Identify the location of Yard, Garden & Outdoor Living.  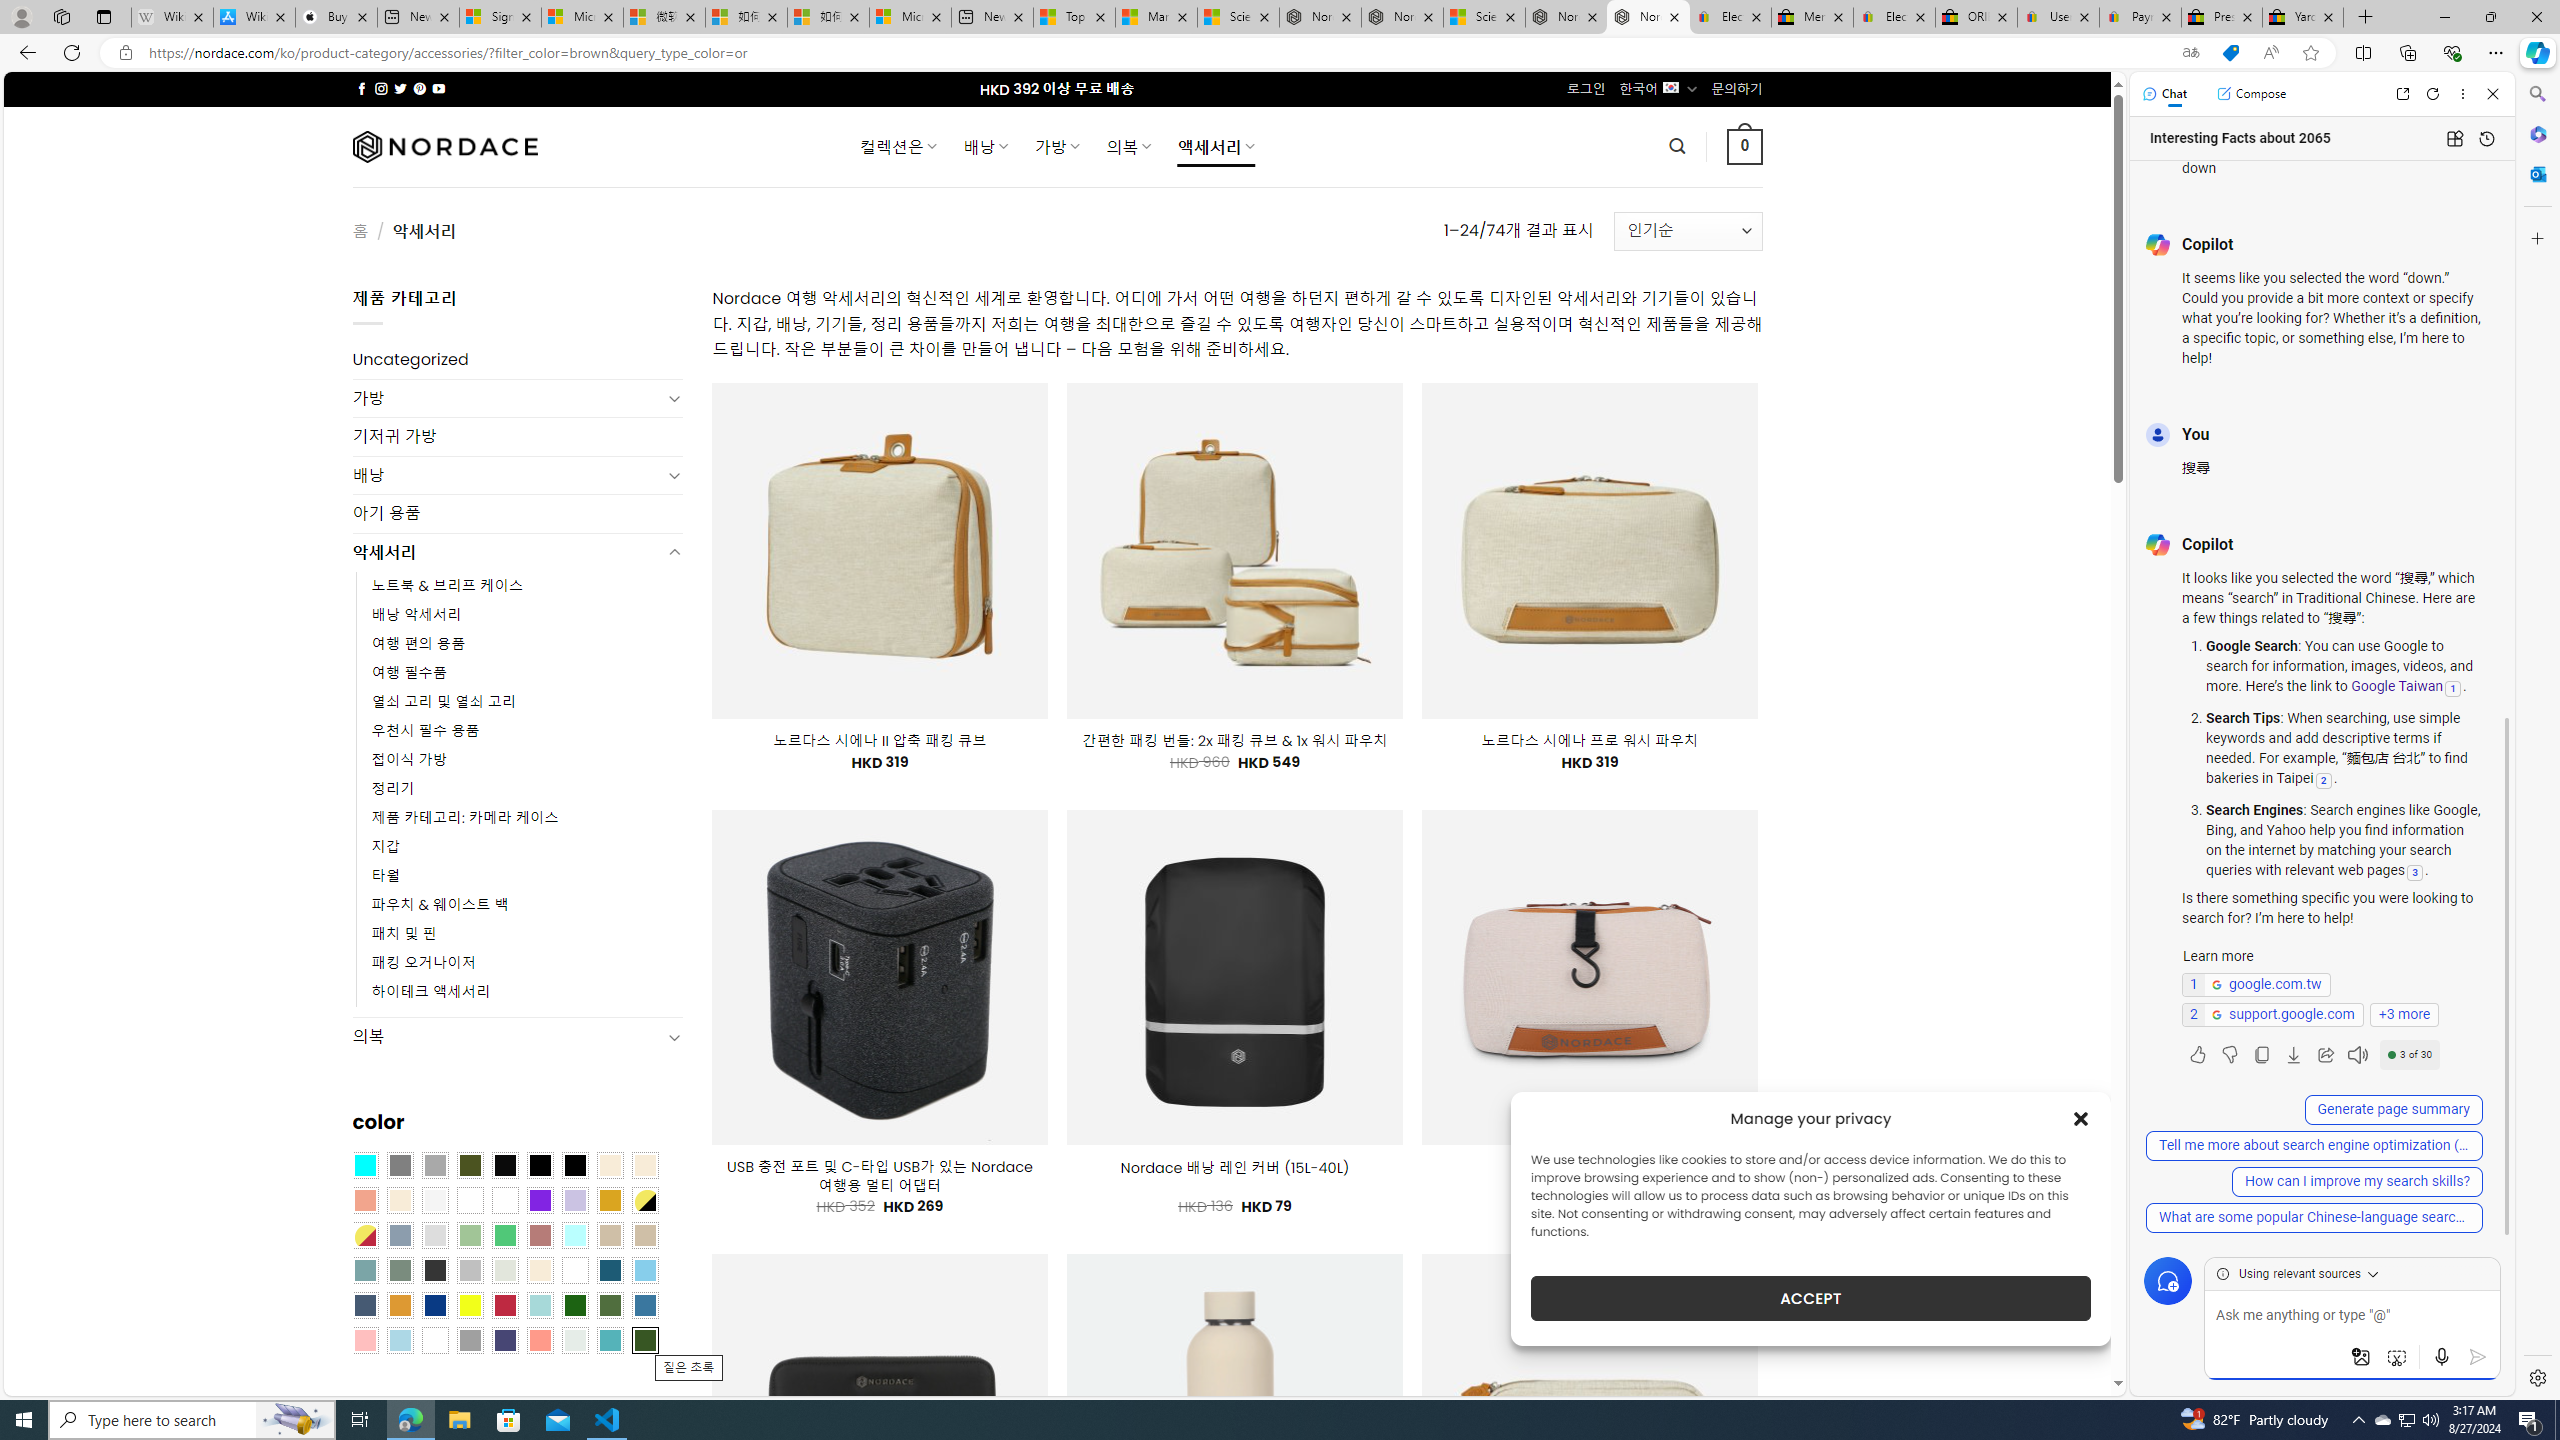
(2302, 17).